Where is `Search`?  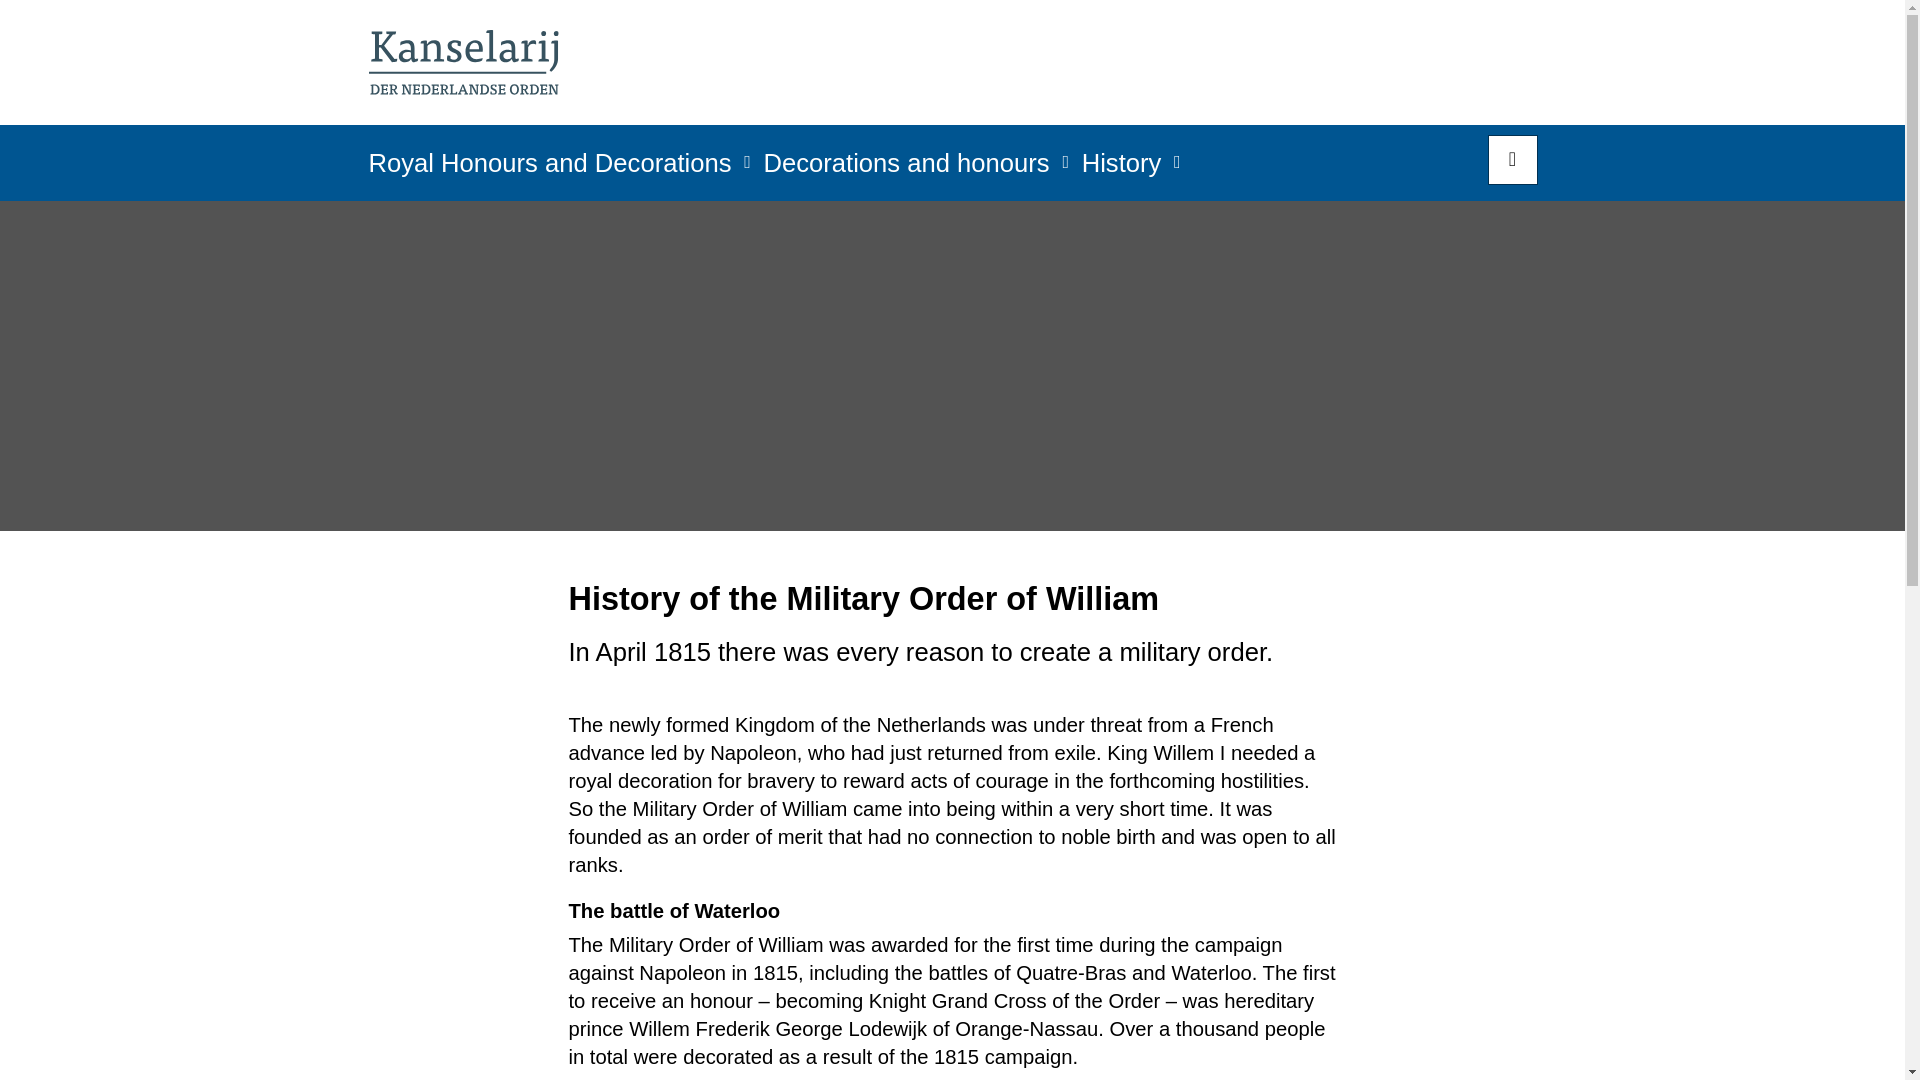 Search is located at coordinates (1512, 160).